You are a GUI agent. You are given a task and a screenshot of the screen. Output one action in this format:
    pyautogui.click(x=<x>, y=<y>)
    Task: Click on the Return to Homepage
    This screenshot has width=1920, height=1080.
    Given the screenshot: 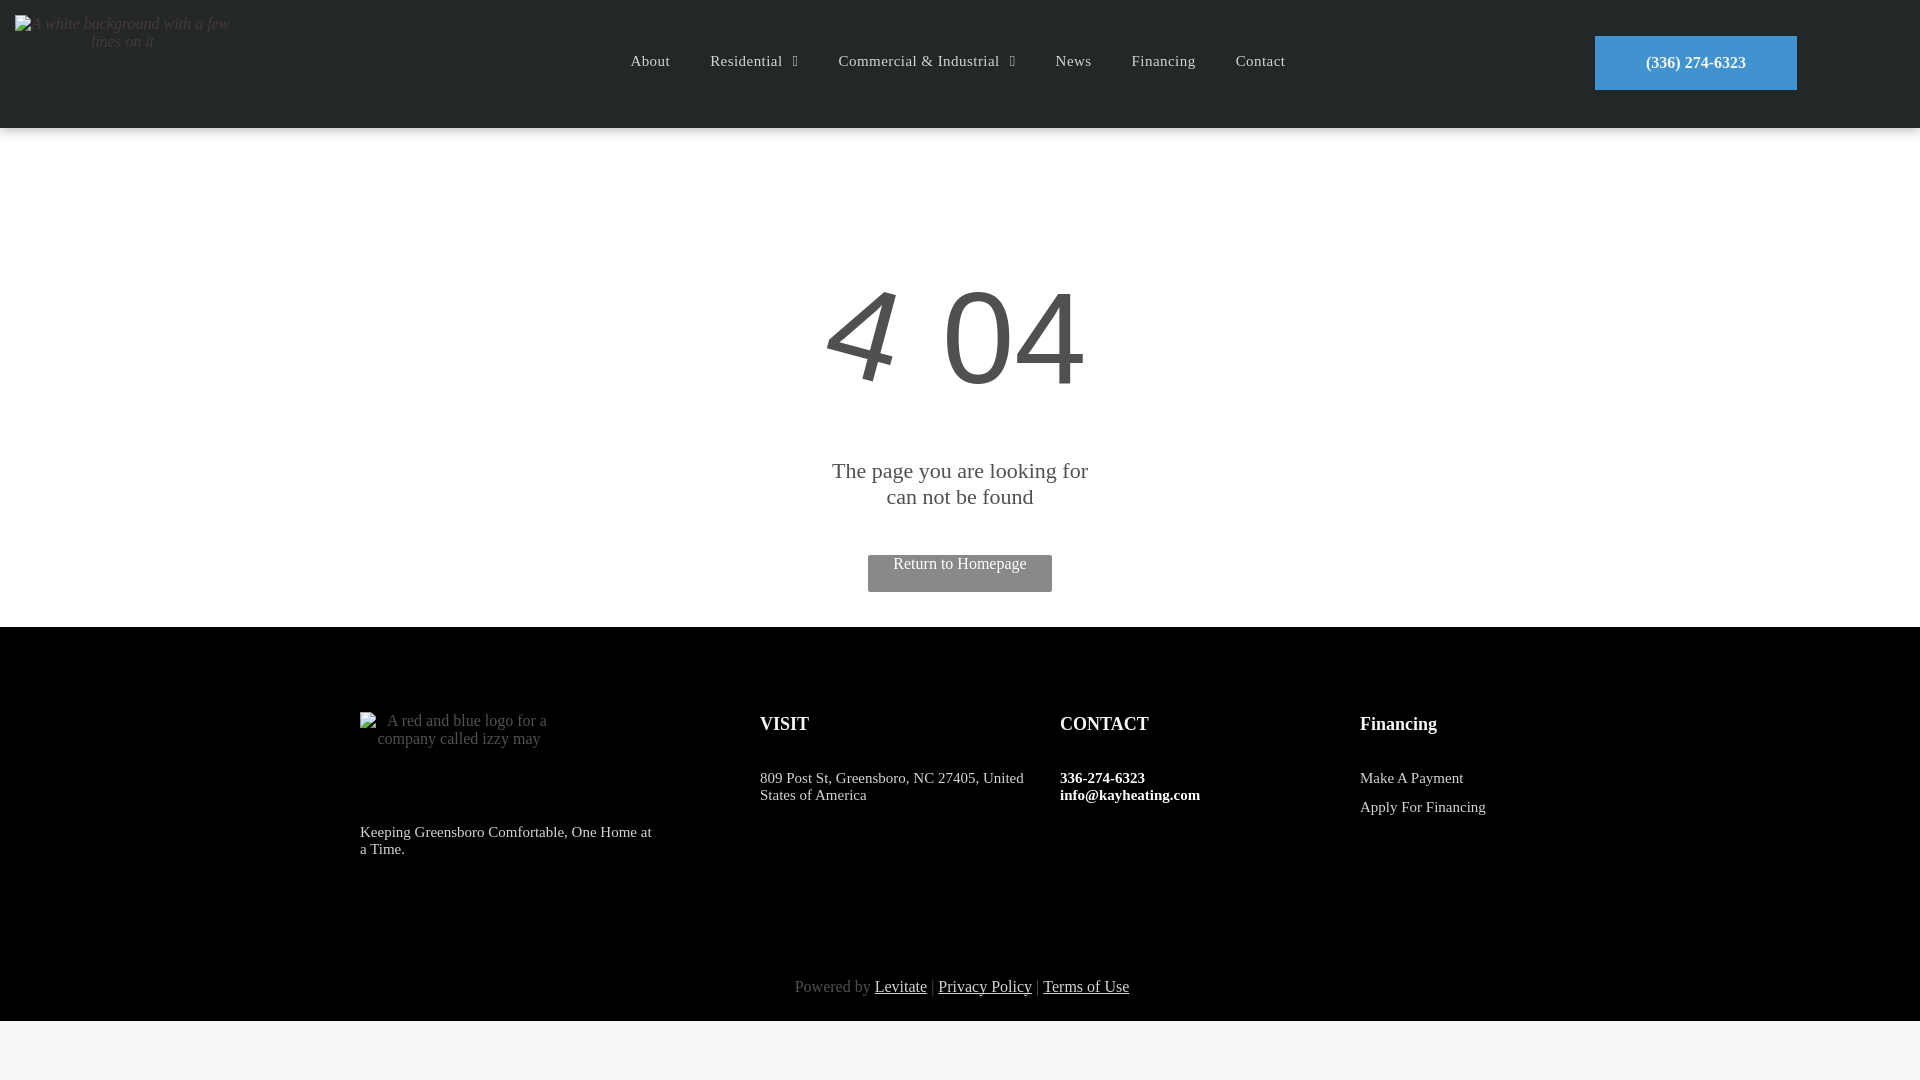 What is the action you would take?
    pyautogui.click(x=960, y=573)
    